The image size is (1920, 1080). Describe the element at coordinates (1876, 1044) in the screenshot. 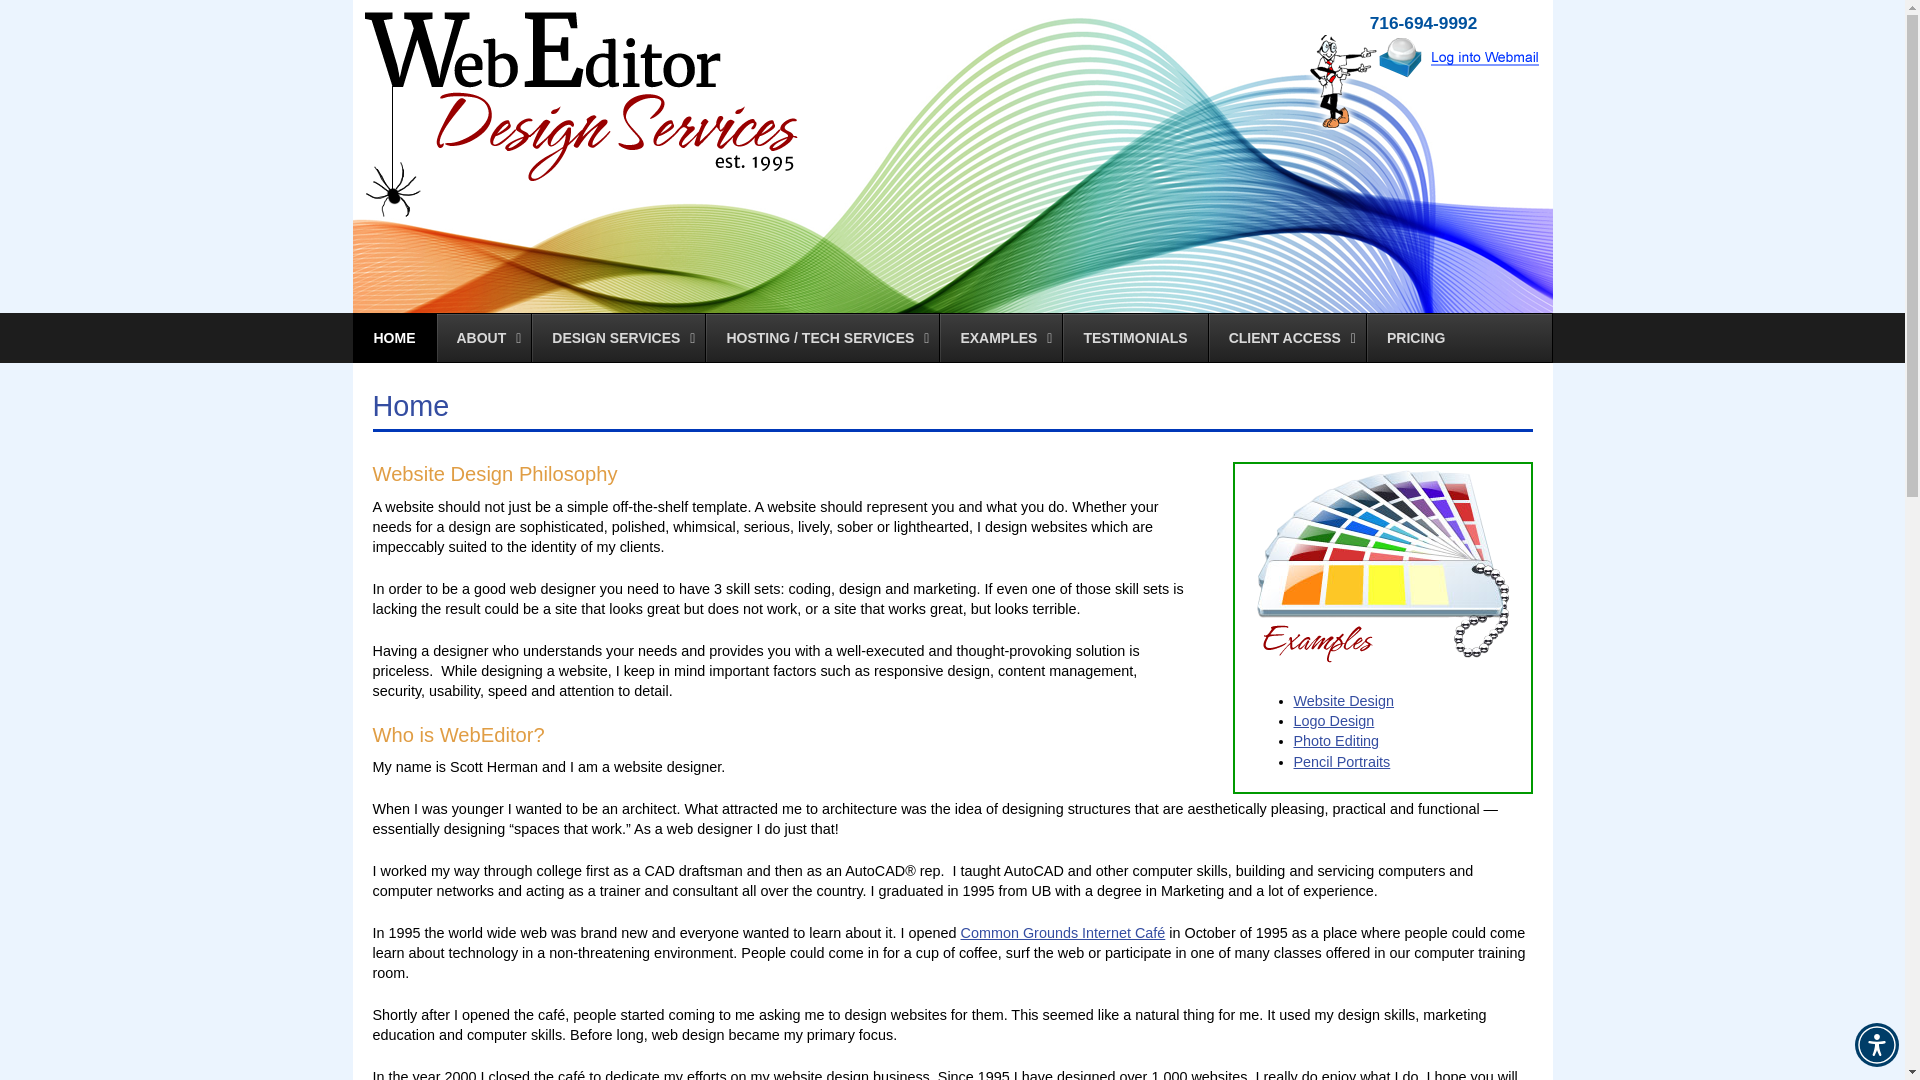

I see `Accessibility Menu` at that location.